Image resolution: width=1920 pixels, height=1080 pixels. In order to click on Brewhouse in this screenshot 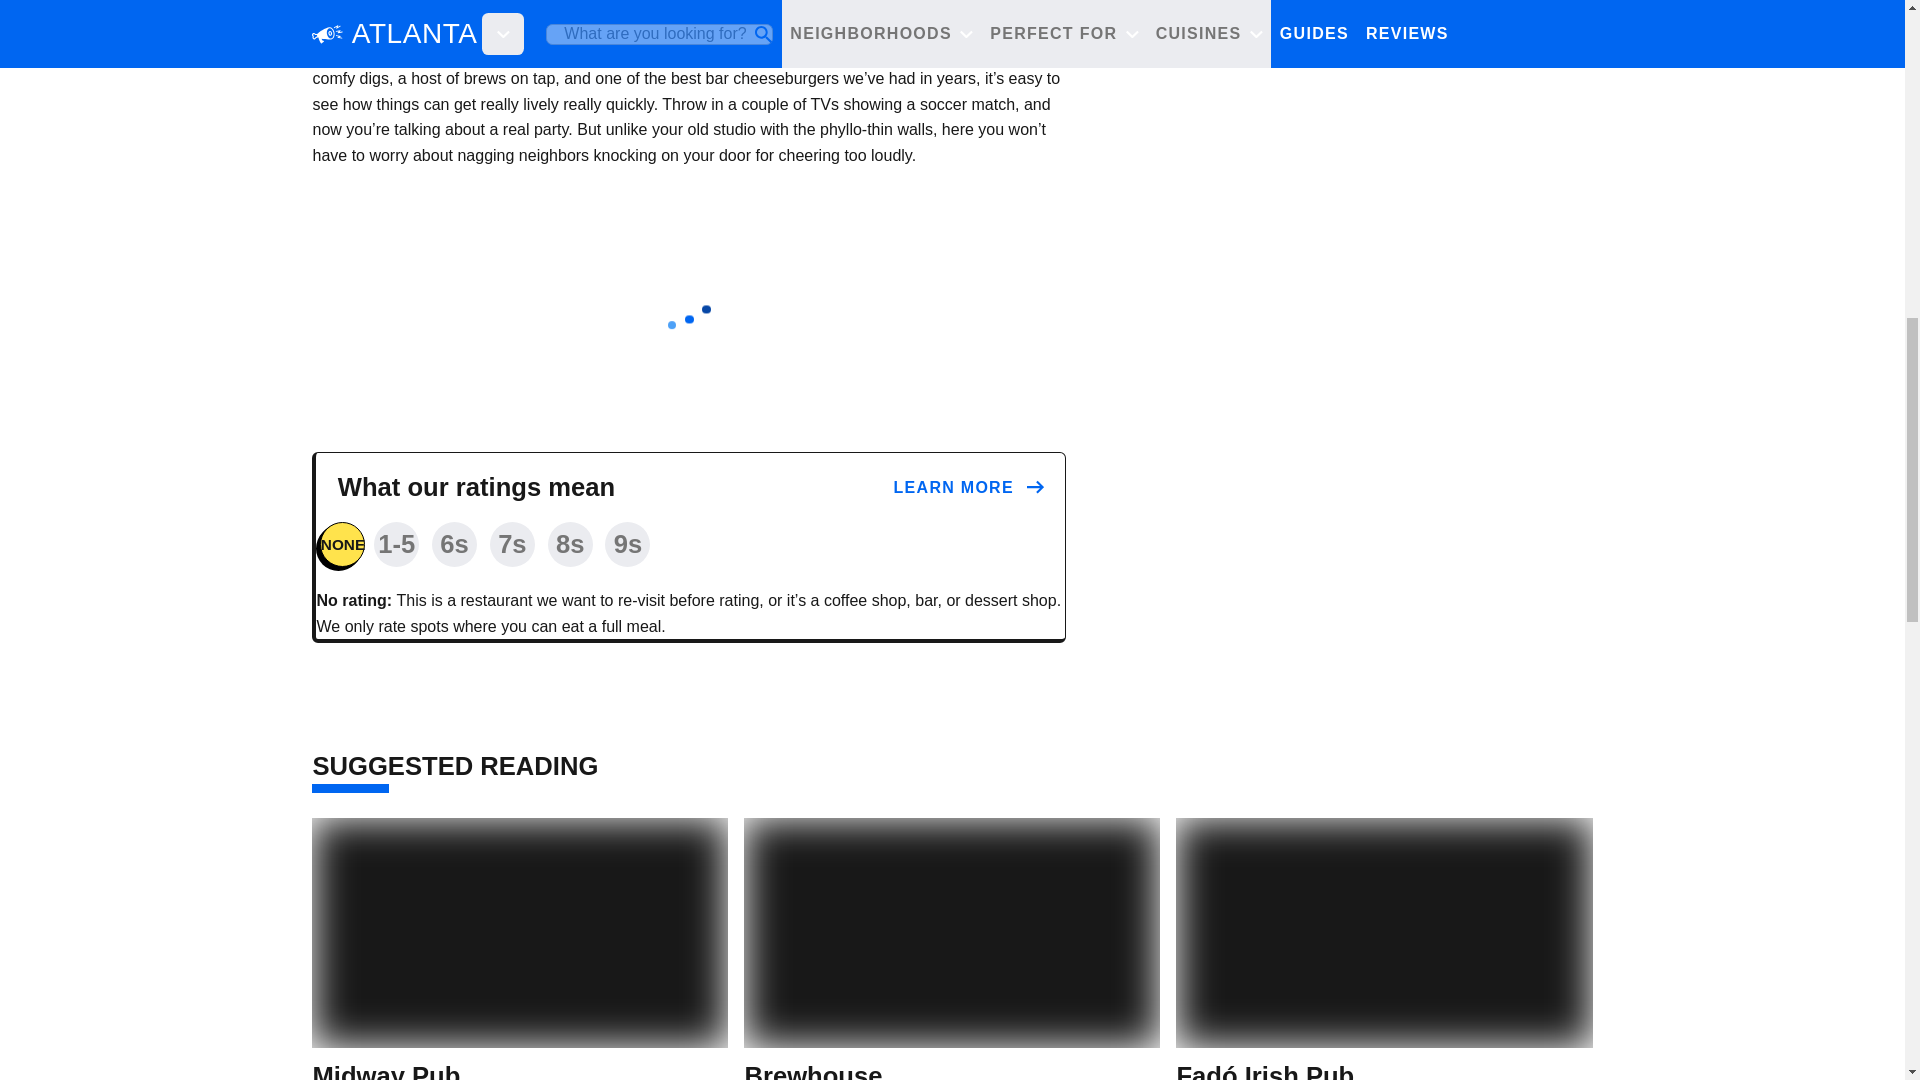, I will do `click(812, 1070)`.